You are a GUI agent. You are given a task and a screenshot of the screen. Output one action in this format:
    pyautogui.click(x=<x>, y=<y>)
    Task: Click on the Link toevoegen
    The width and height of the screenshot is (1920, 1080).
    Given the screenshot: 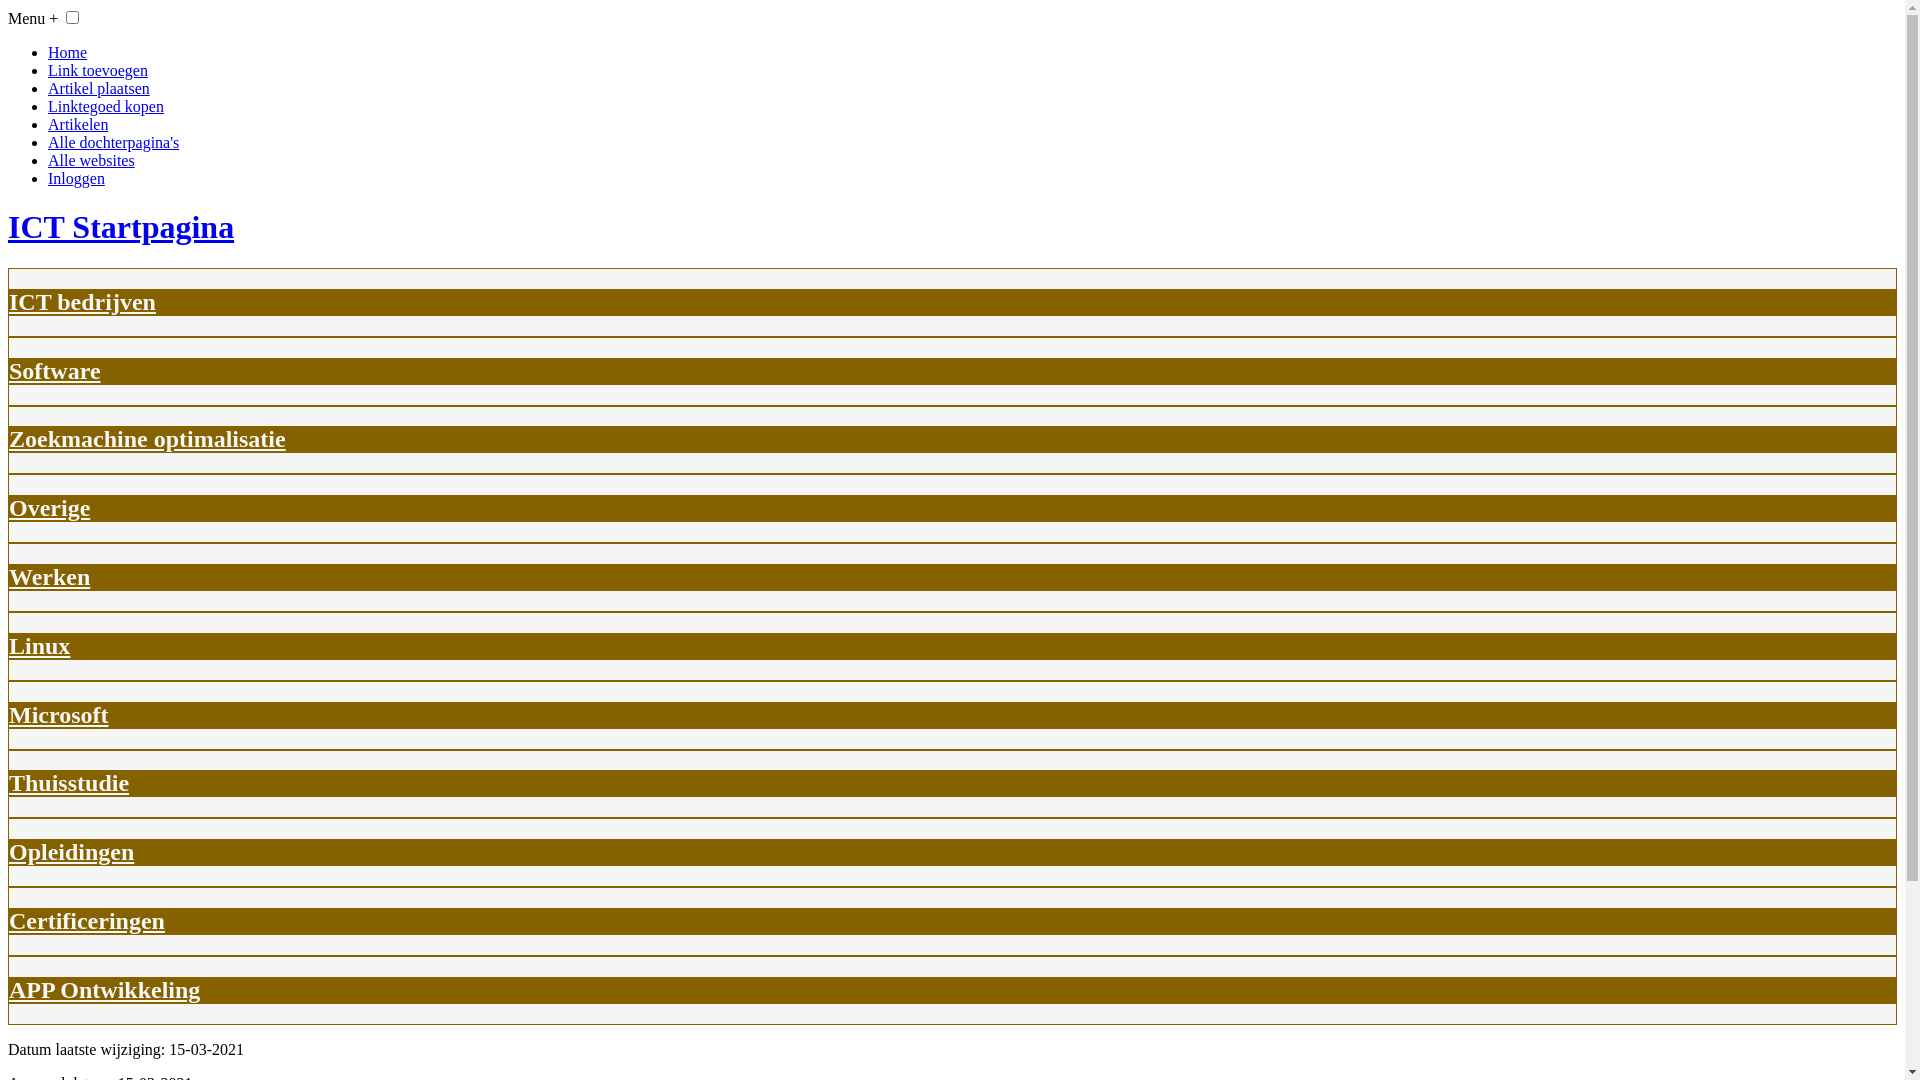 What is the action you would take?
    pyautogui.click(x=98, y=70)
    